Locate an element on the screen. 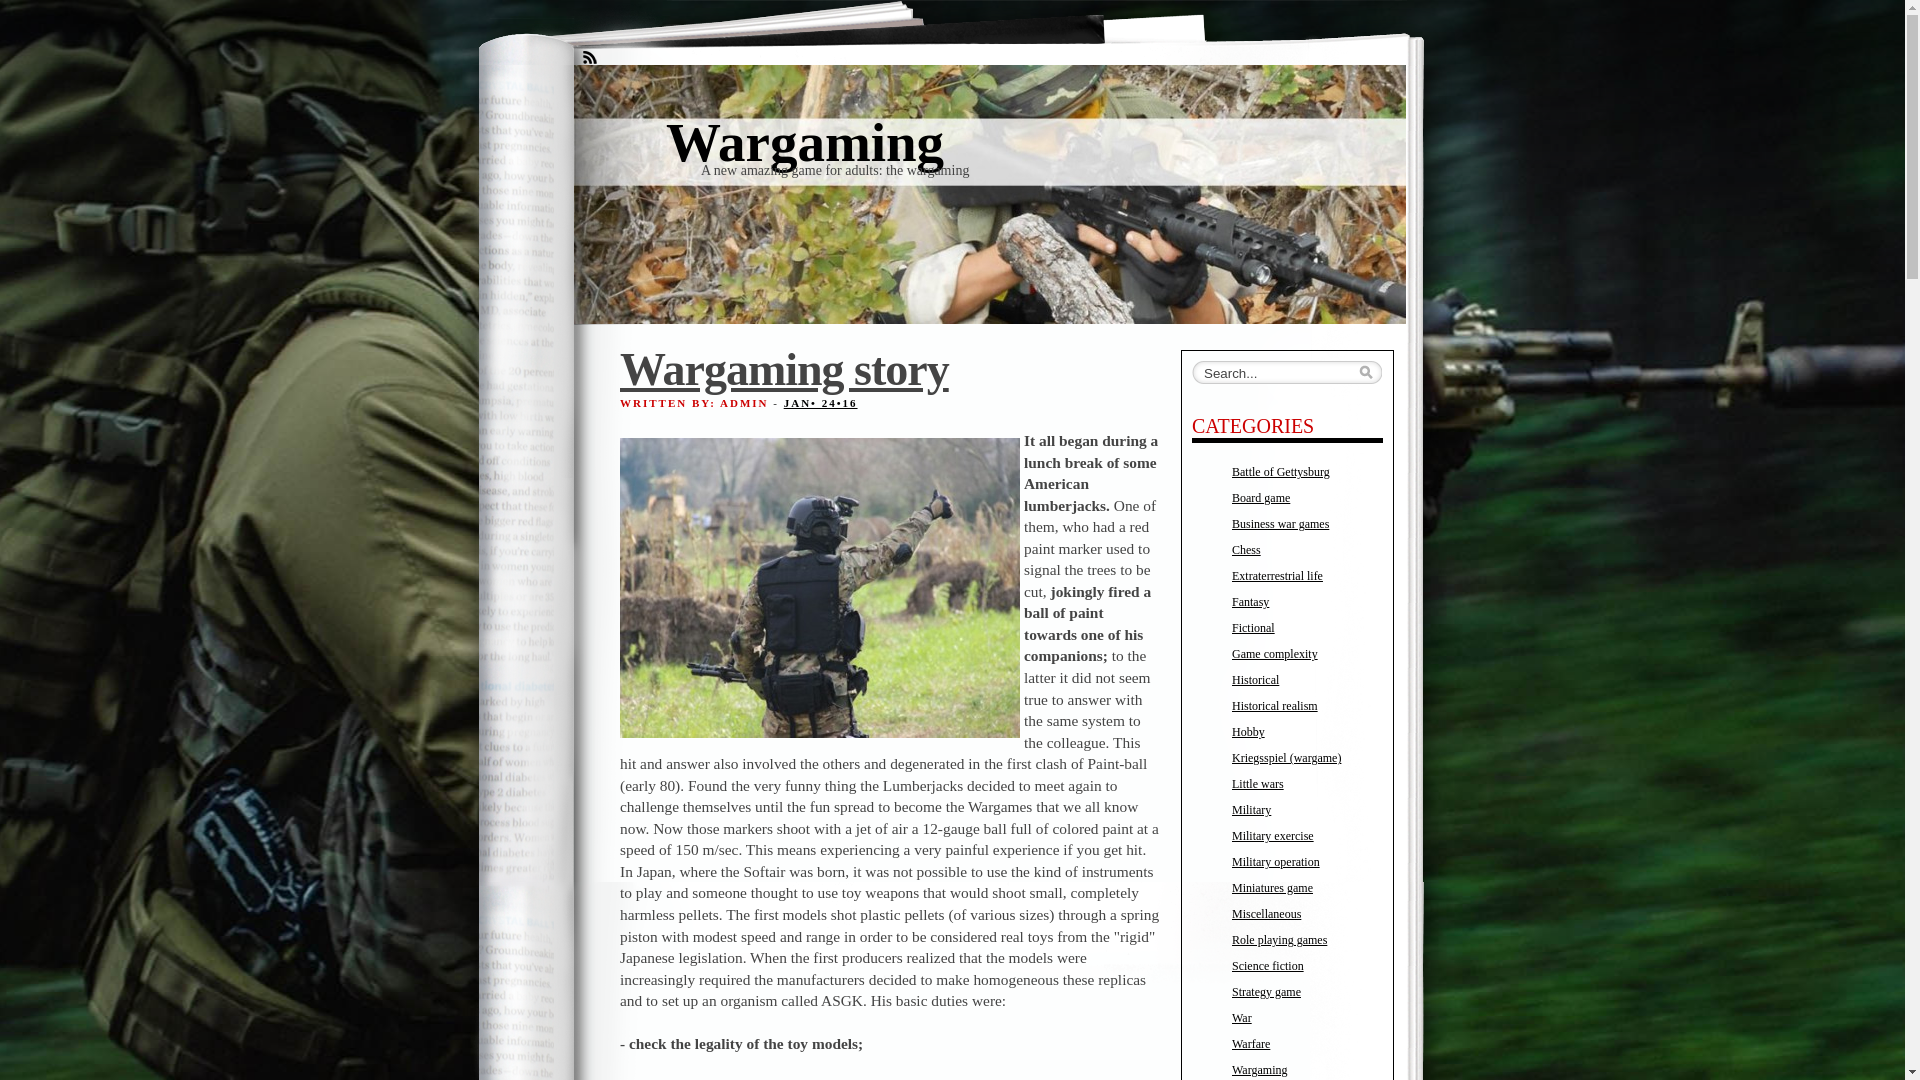 The image size is (1920, 1080). Chess is located at coordinates (1246, 550).